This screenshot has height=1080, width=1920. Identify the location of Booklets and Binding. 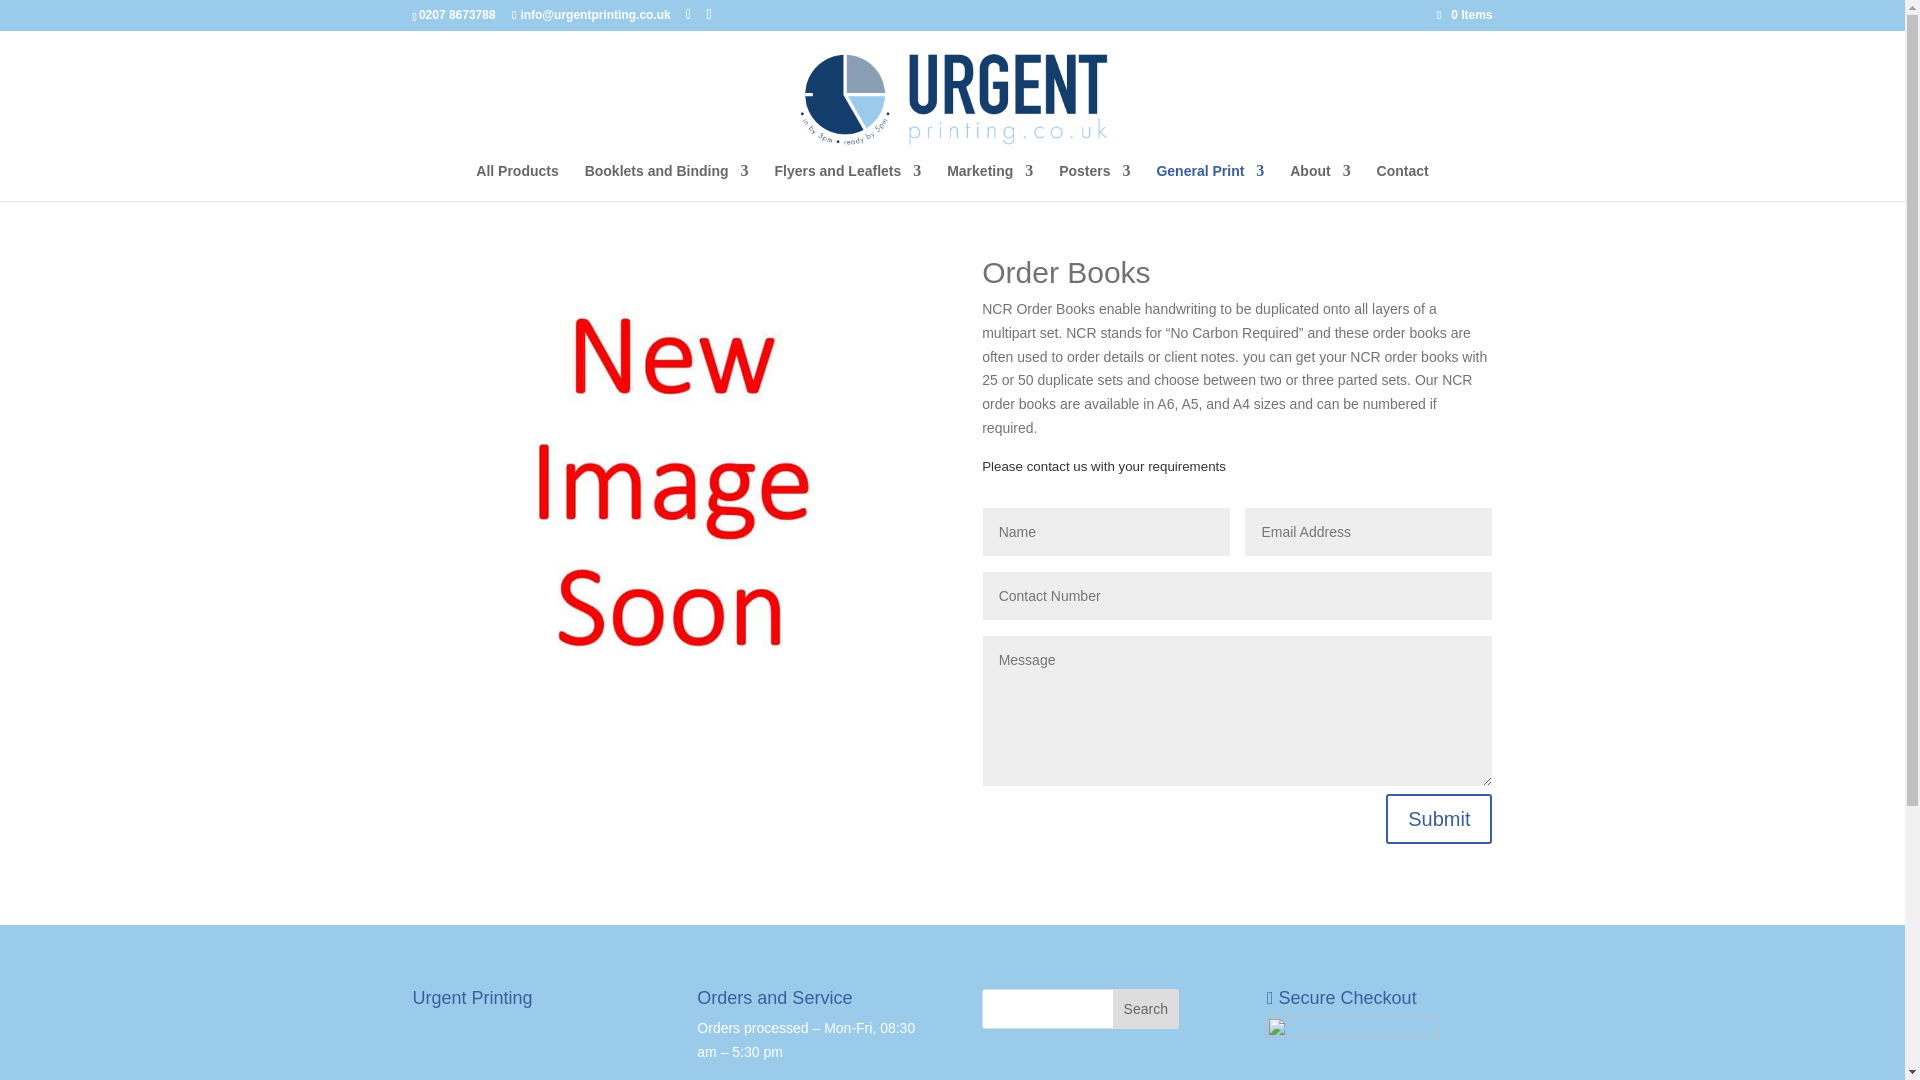
(666, 182).